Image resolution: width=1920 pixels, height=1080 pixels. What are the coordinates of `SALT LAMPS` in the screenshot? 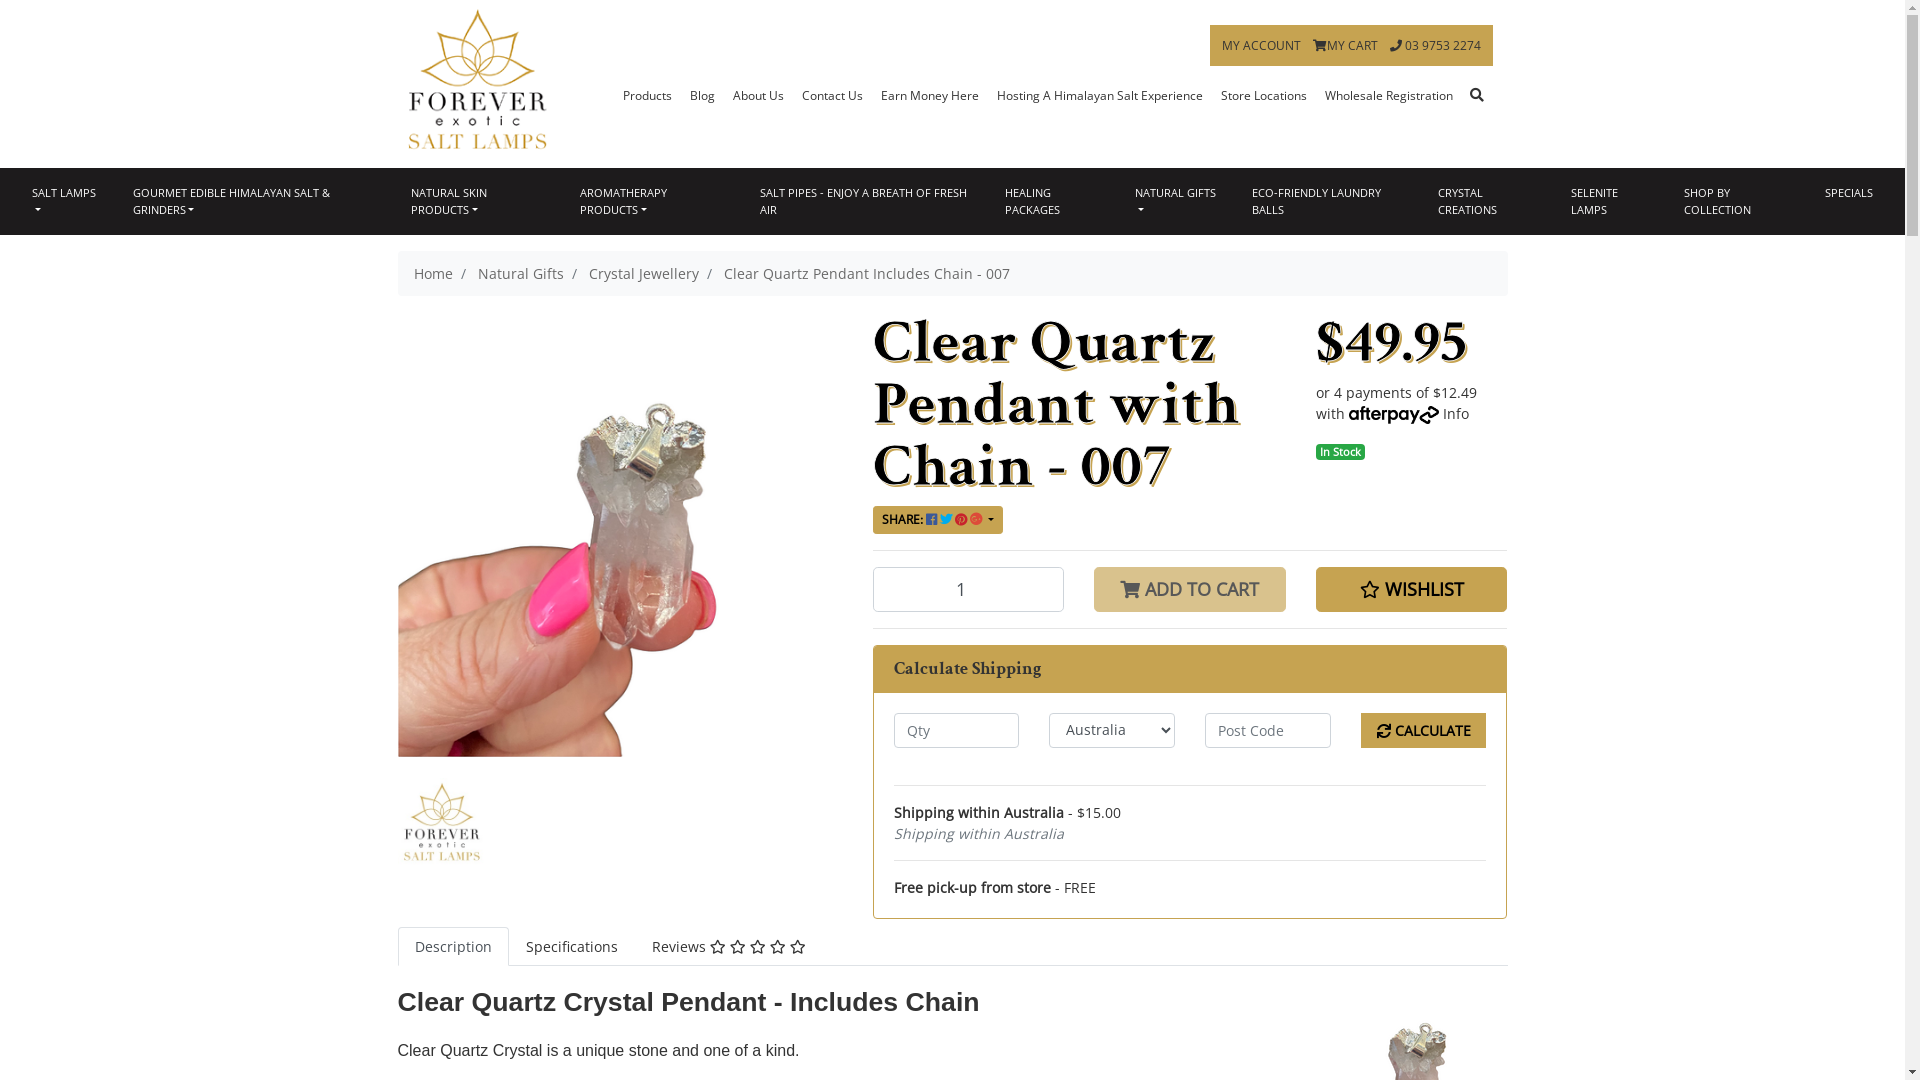 It's located at (66, 202).